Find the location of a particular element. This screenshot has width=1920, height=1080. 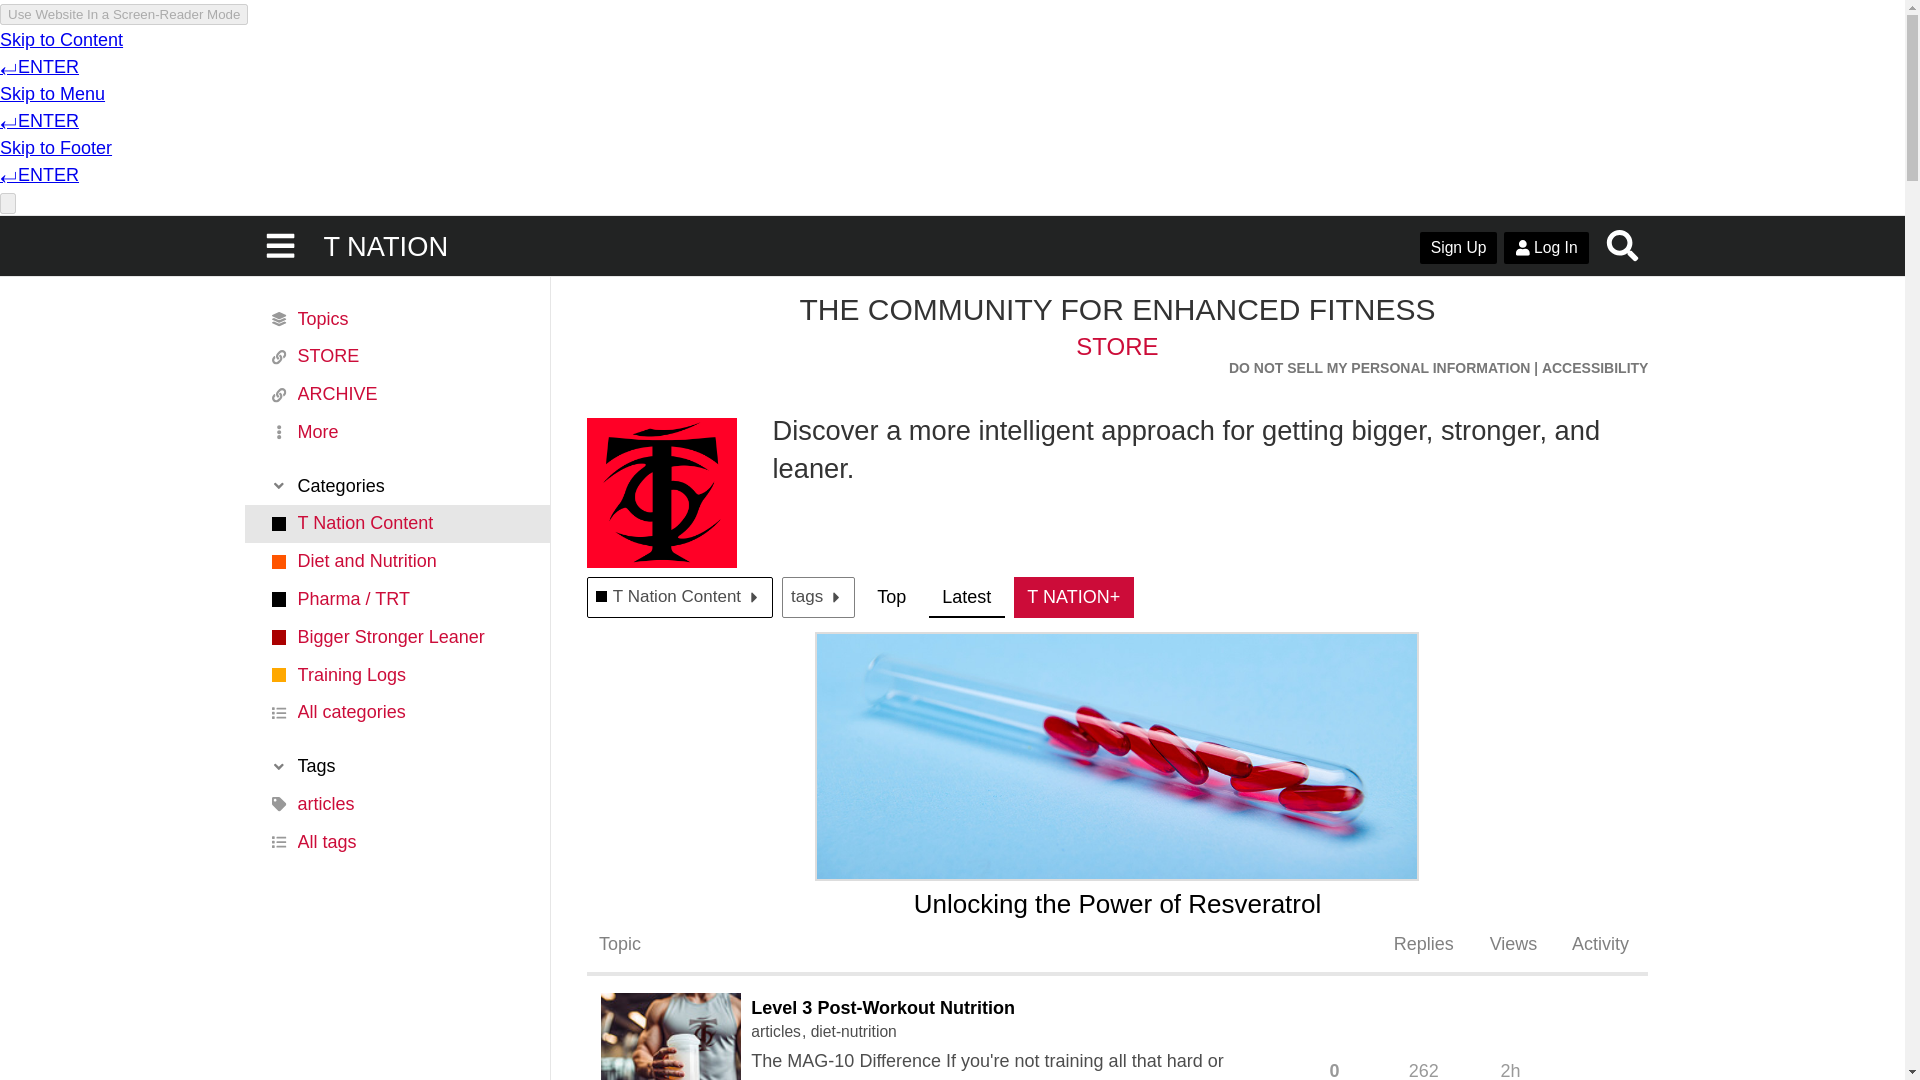

Sidebar is located at coordinates (281, 246).